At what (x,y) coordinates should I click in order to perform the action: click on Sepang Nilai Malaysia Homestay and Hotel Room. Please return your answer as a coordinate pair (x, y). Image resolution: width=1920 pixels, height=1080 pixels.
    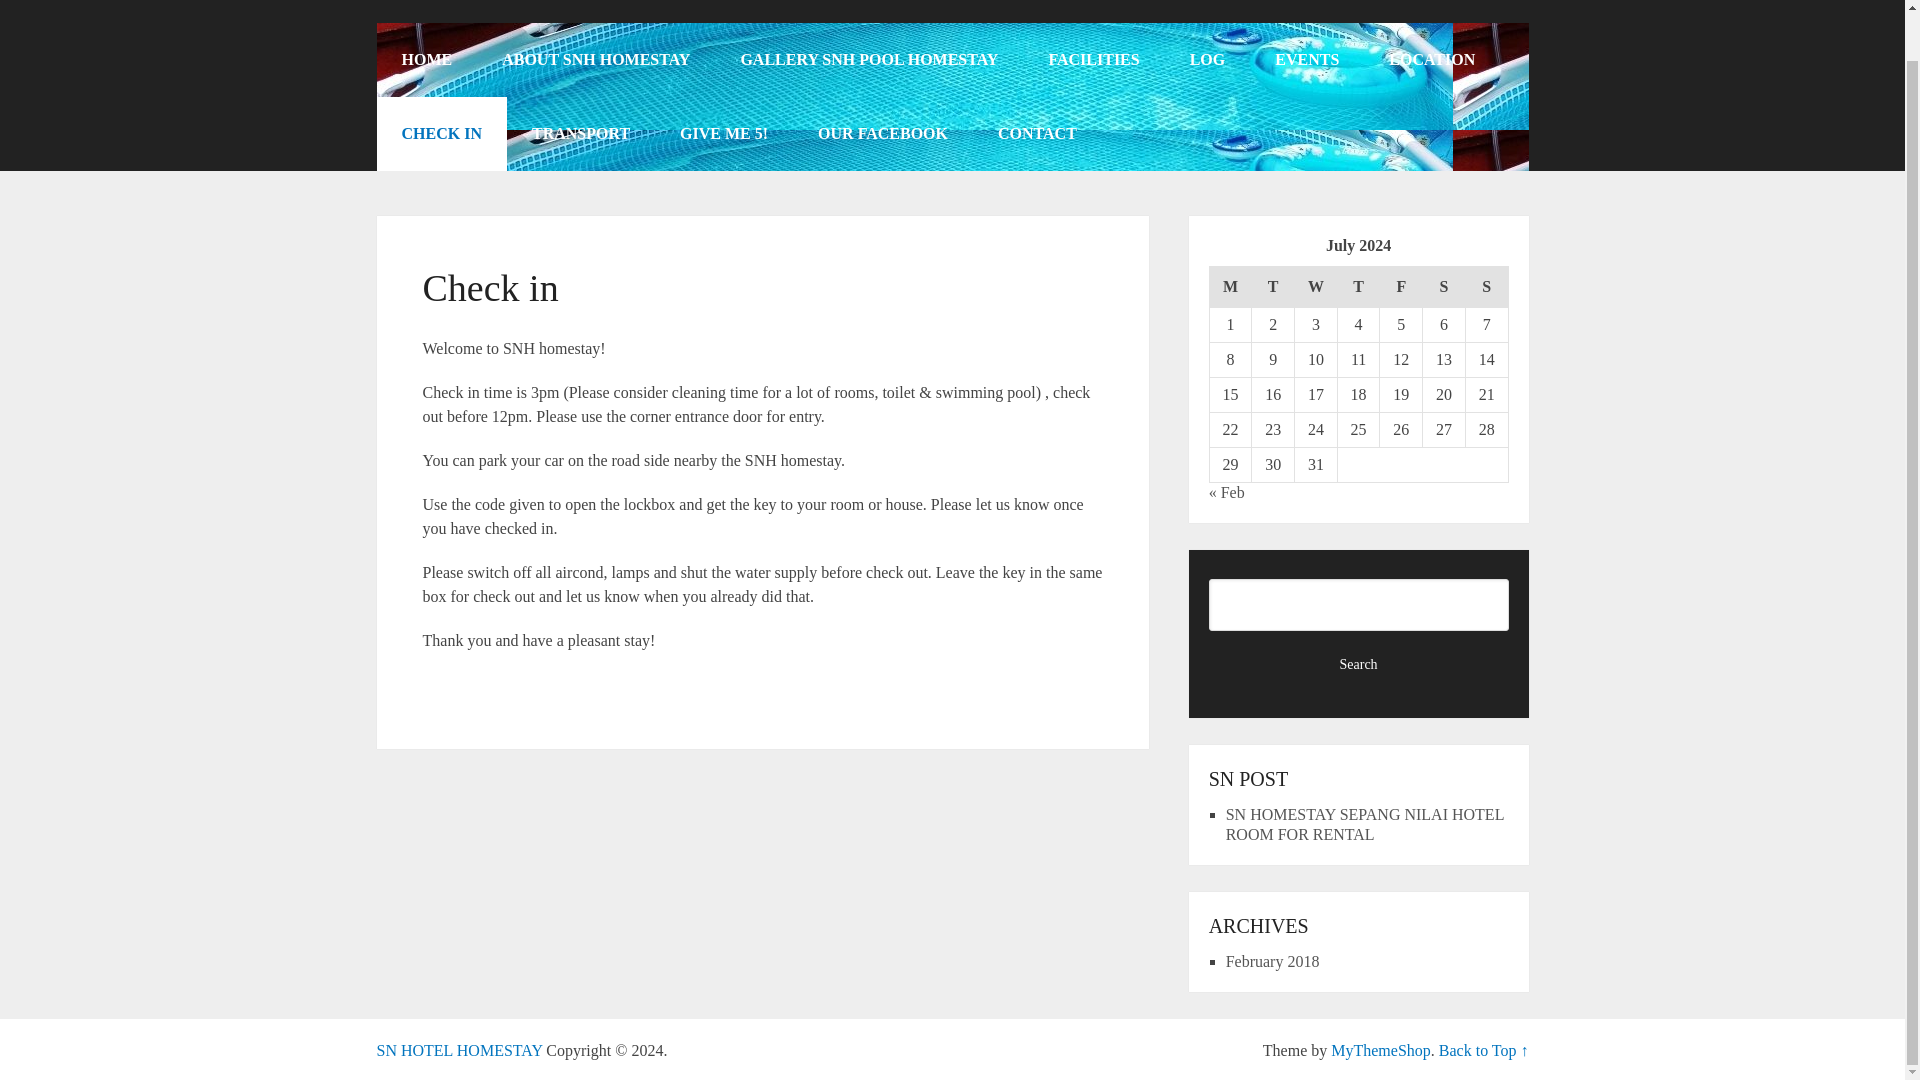
    Looking at the image, I should click on (458, 1050).